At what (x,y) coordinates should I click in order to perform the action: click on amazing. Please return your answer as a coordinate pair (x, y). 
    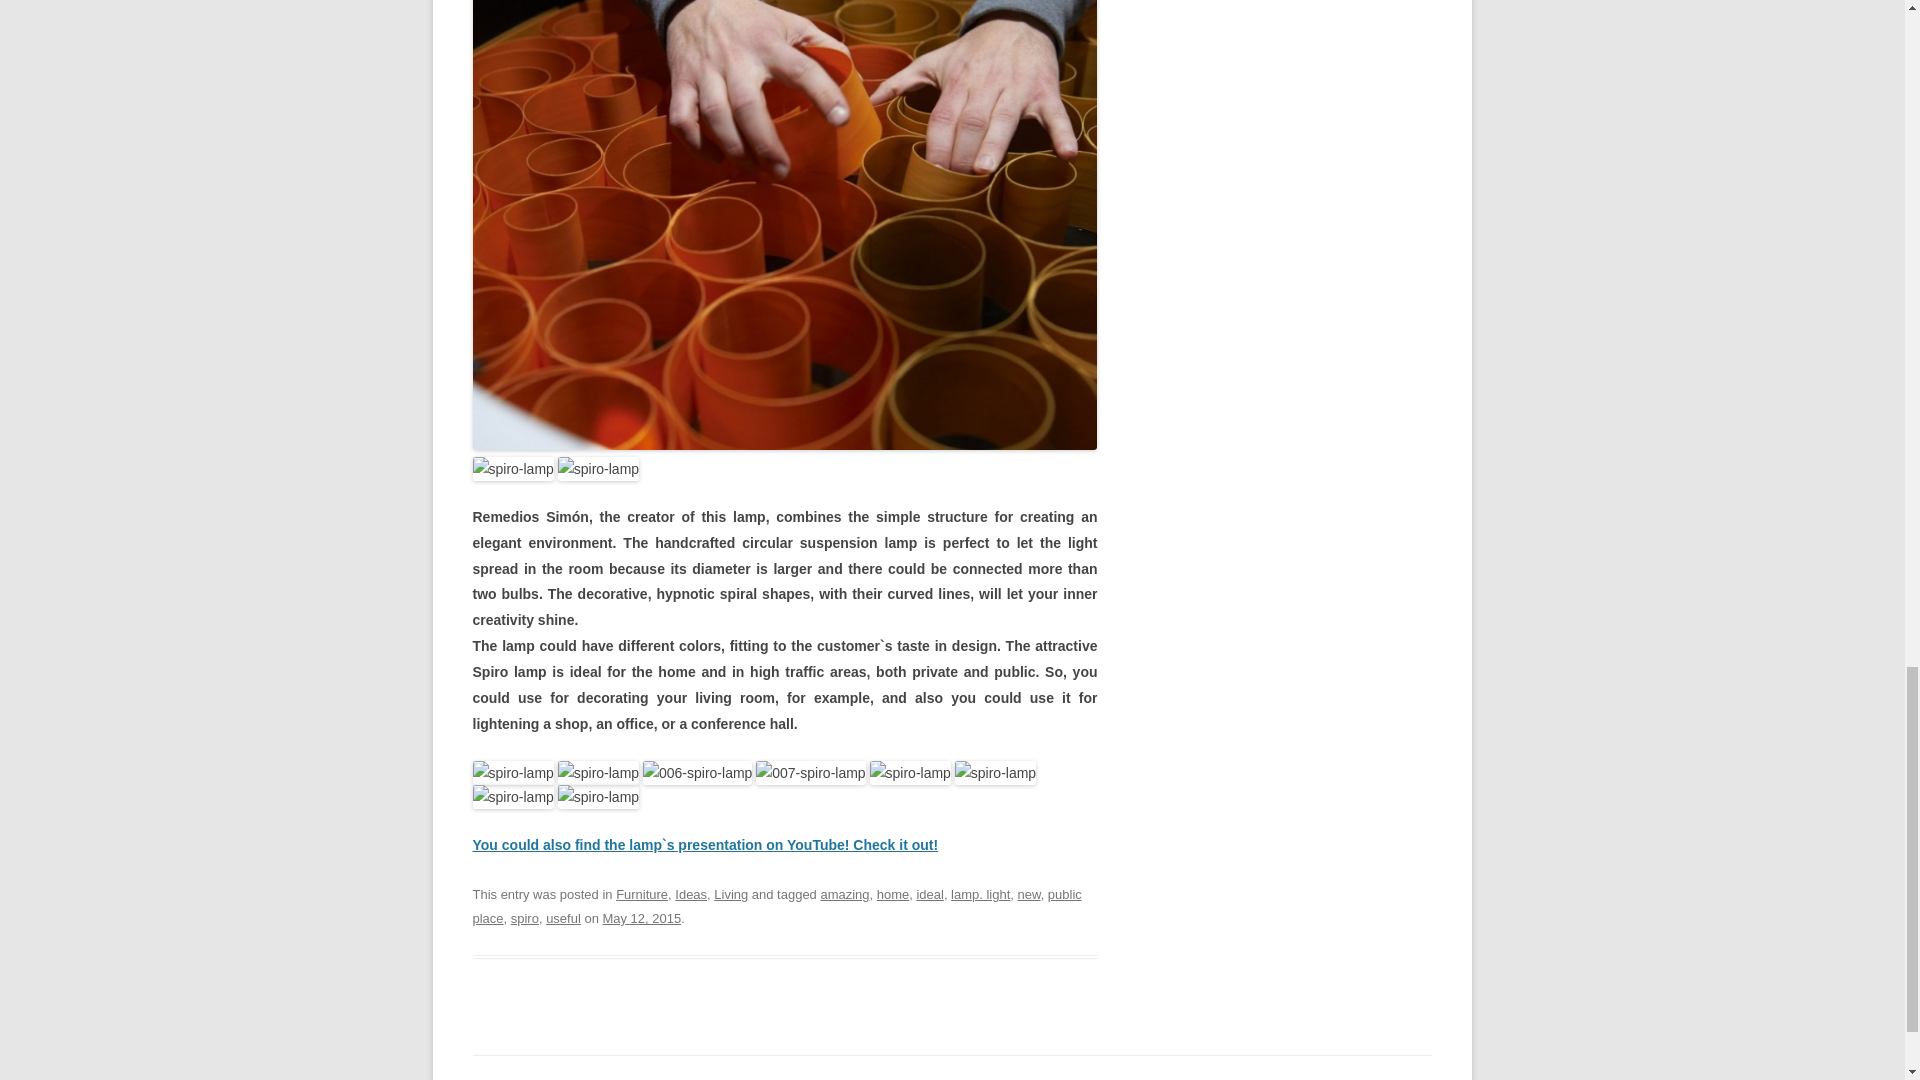
    Looking at the image, I should click on (844, 894).